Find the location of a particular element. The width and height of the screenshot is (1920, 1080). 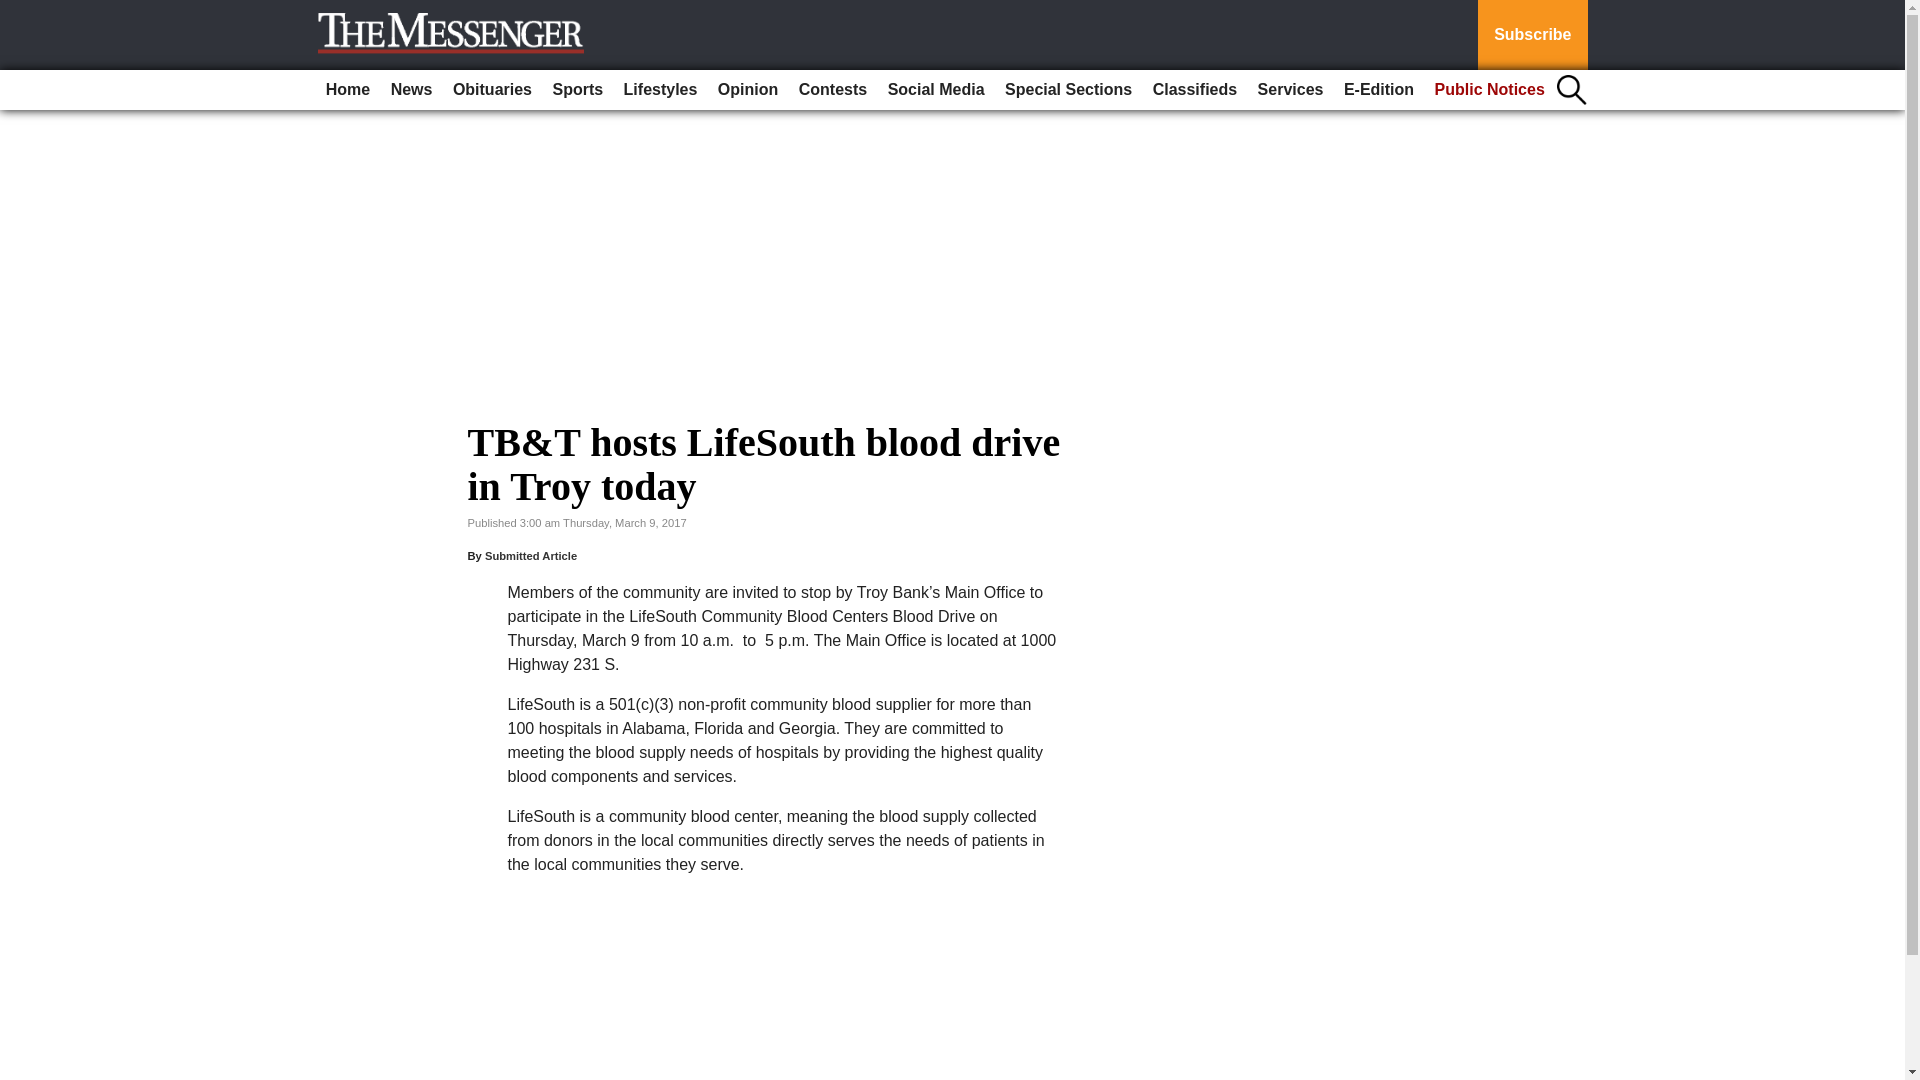

Classifieds is located at coordinates (1194, 90).